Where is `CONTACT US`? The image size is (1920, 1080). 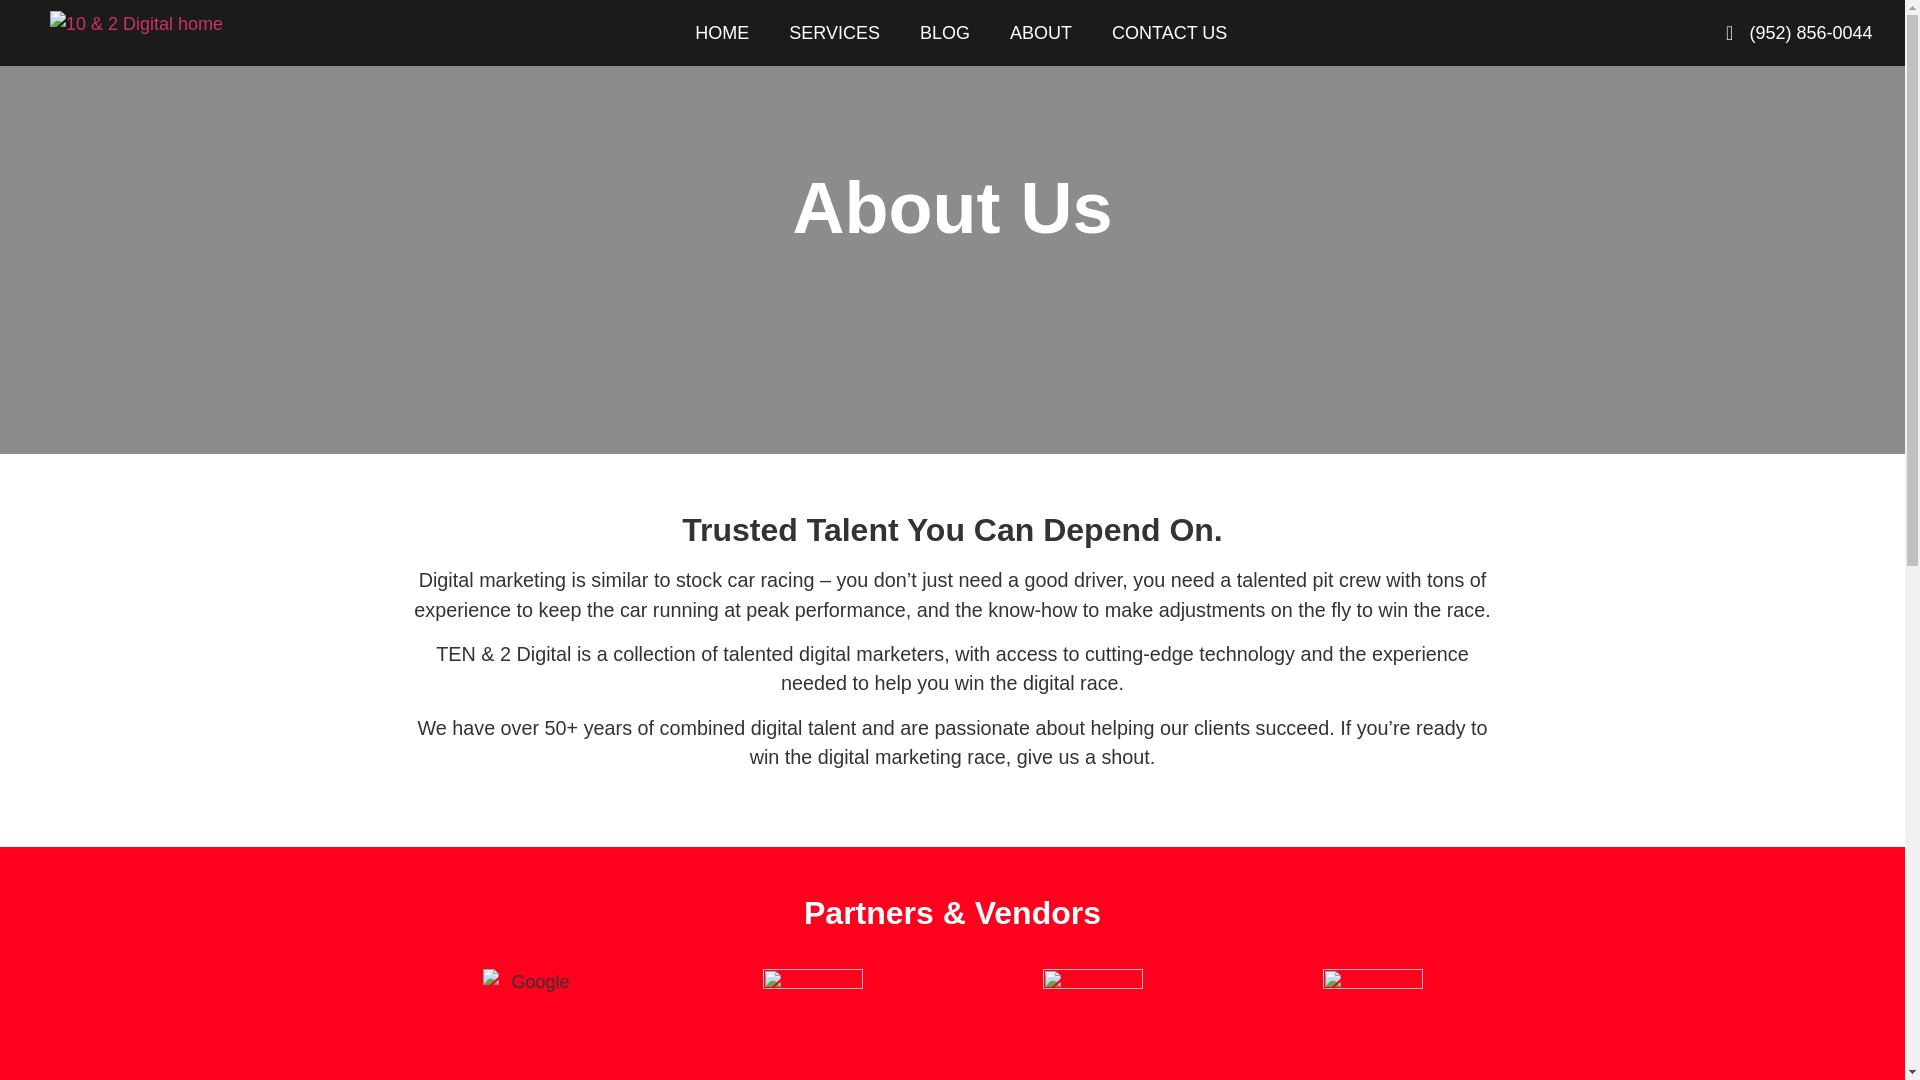 CONTACT US is located at coordinates (1169, 32).